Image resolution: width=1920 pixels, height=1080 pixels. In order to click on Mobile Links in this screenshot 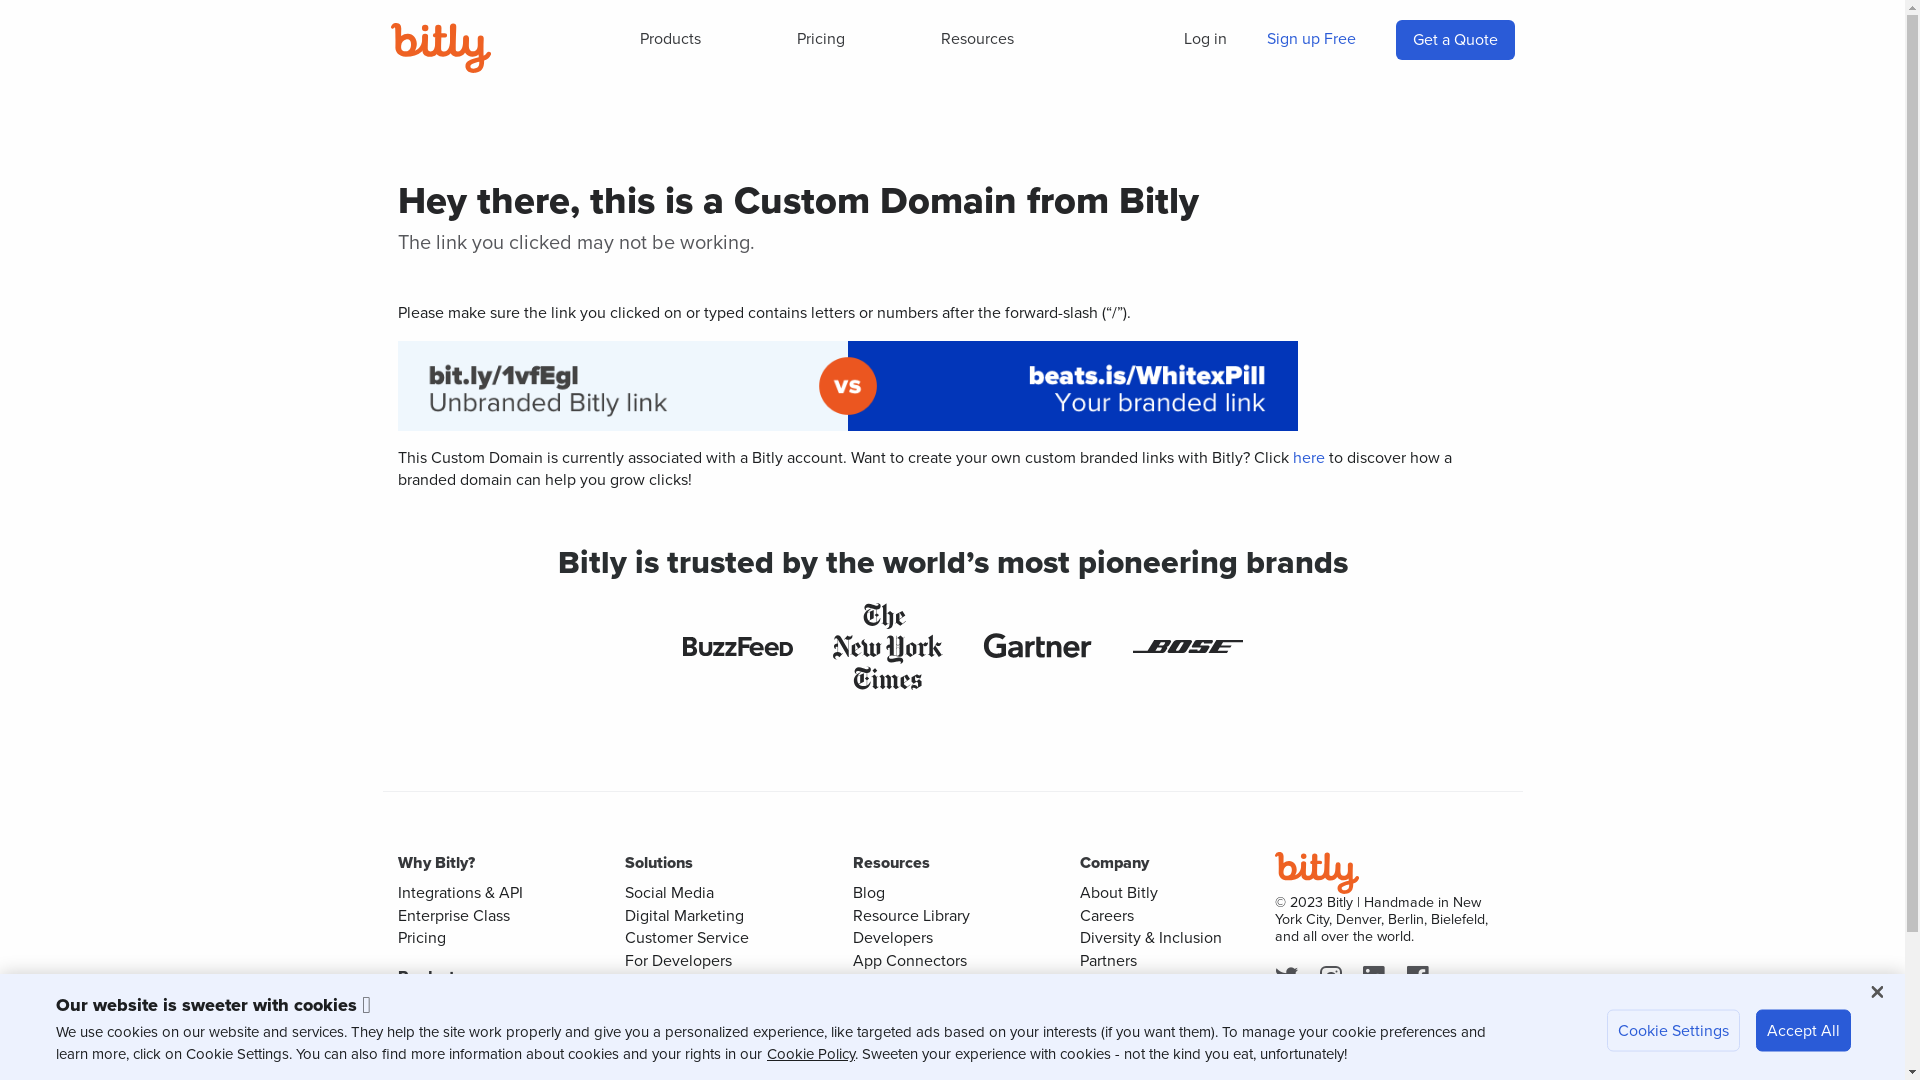, I will do `click(669, 1052)`.